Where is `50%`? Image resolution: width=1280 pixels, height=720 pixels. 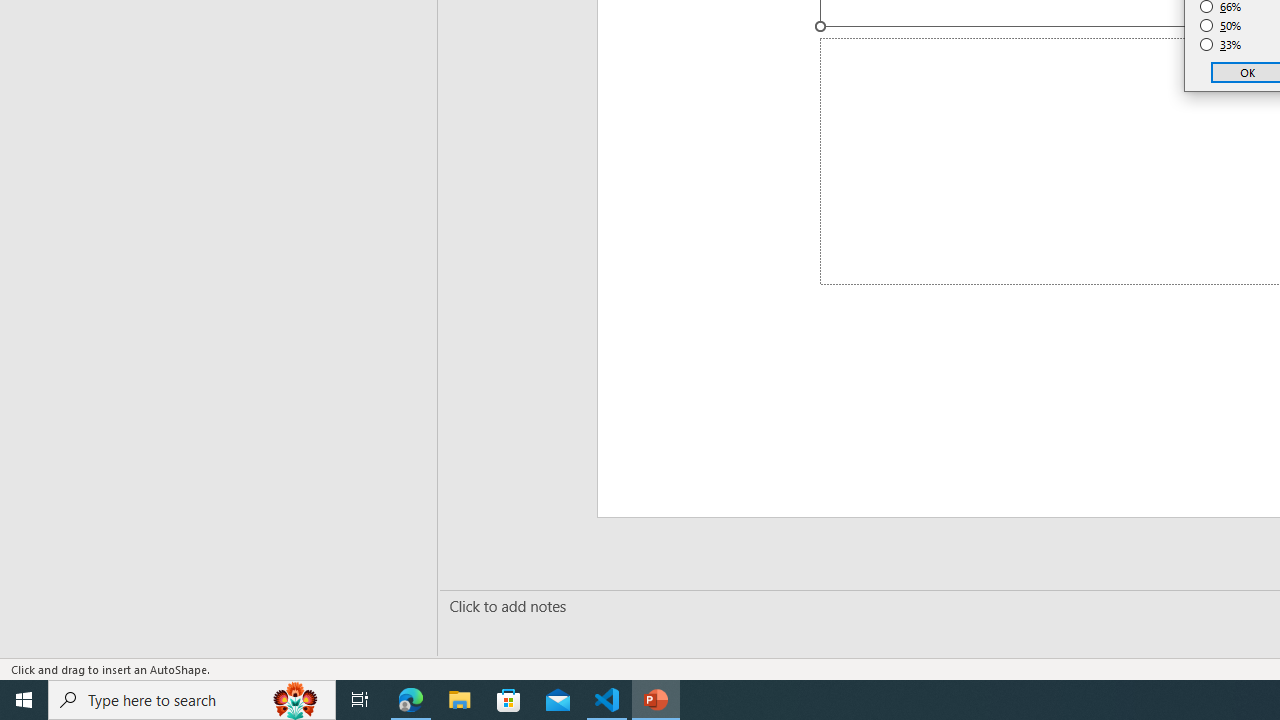 50% is located at coordinates (1221, 26).